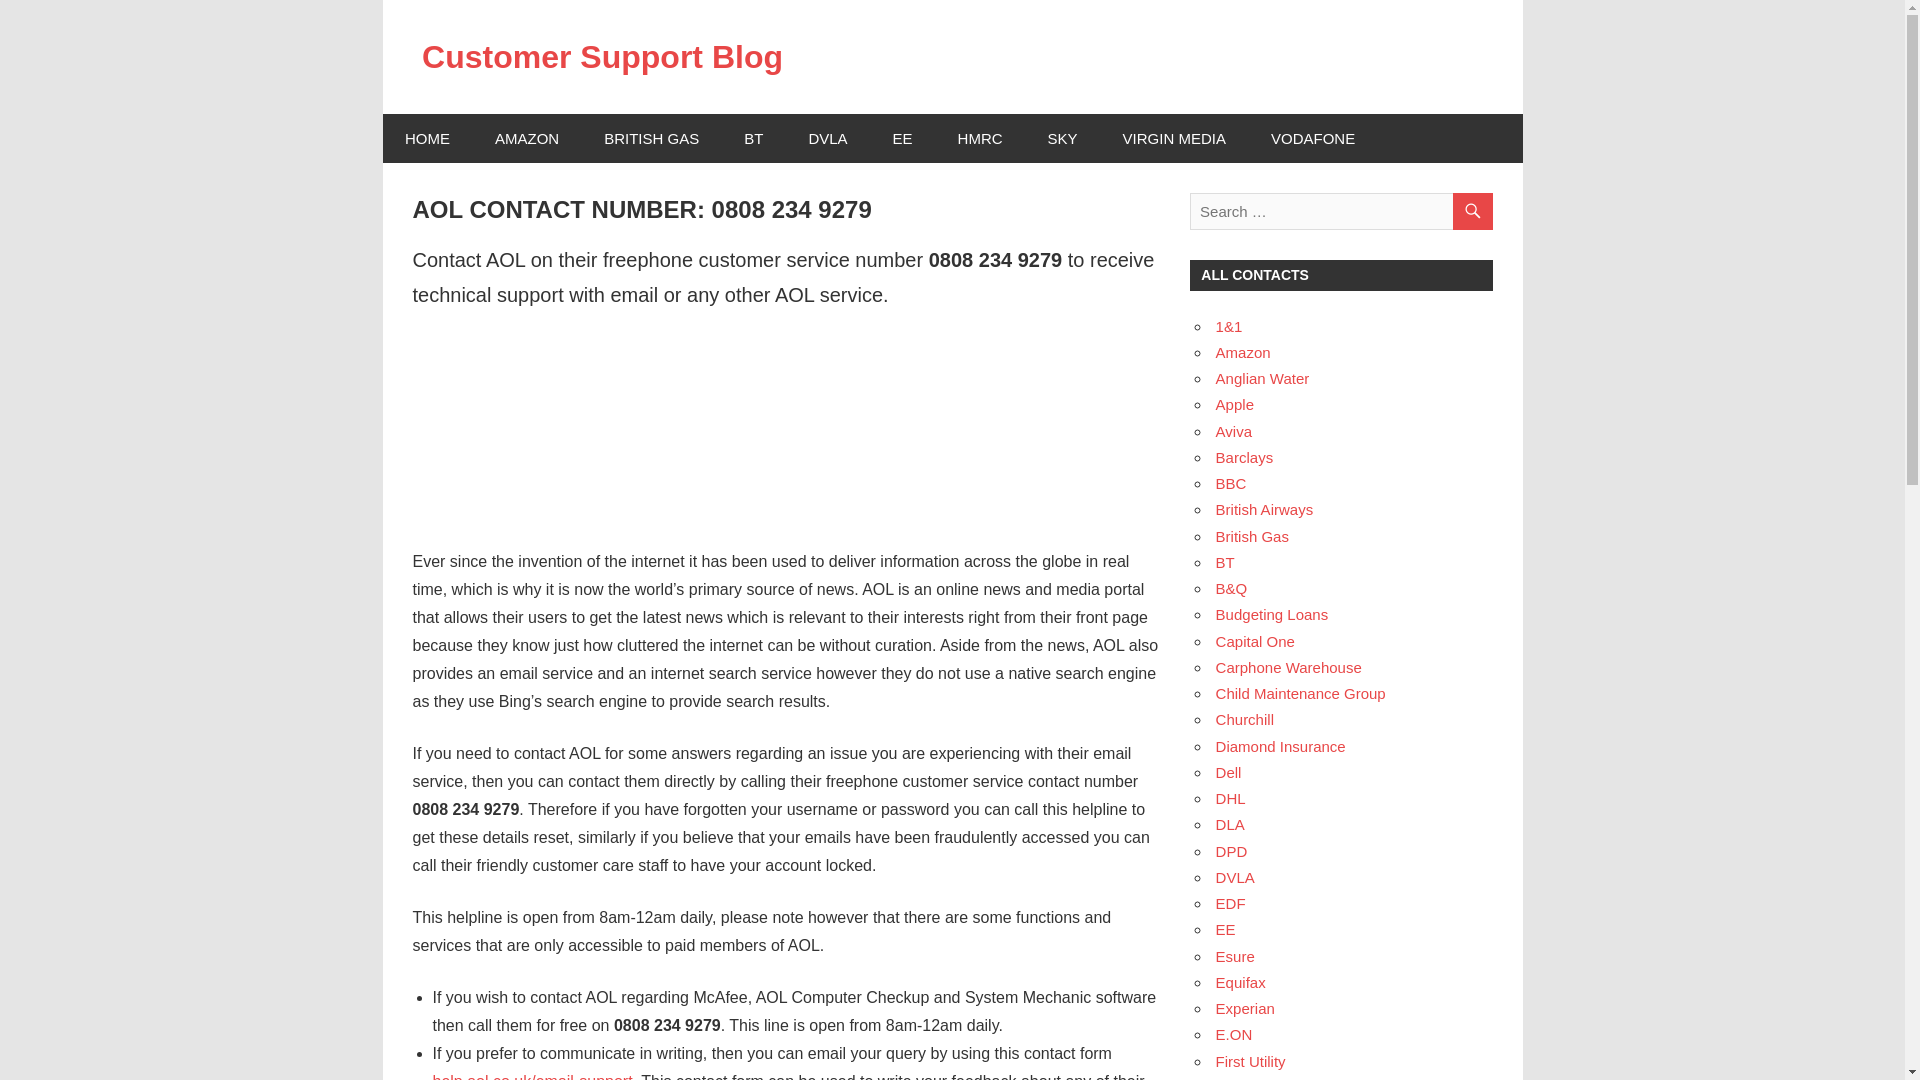  Describe the element at coordinates (1234, 404) in the screenshot. I see `Apple` at that location.